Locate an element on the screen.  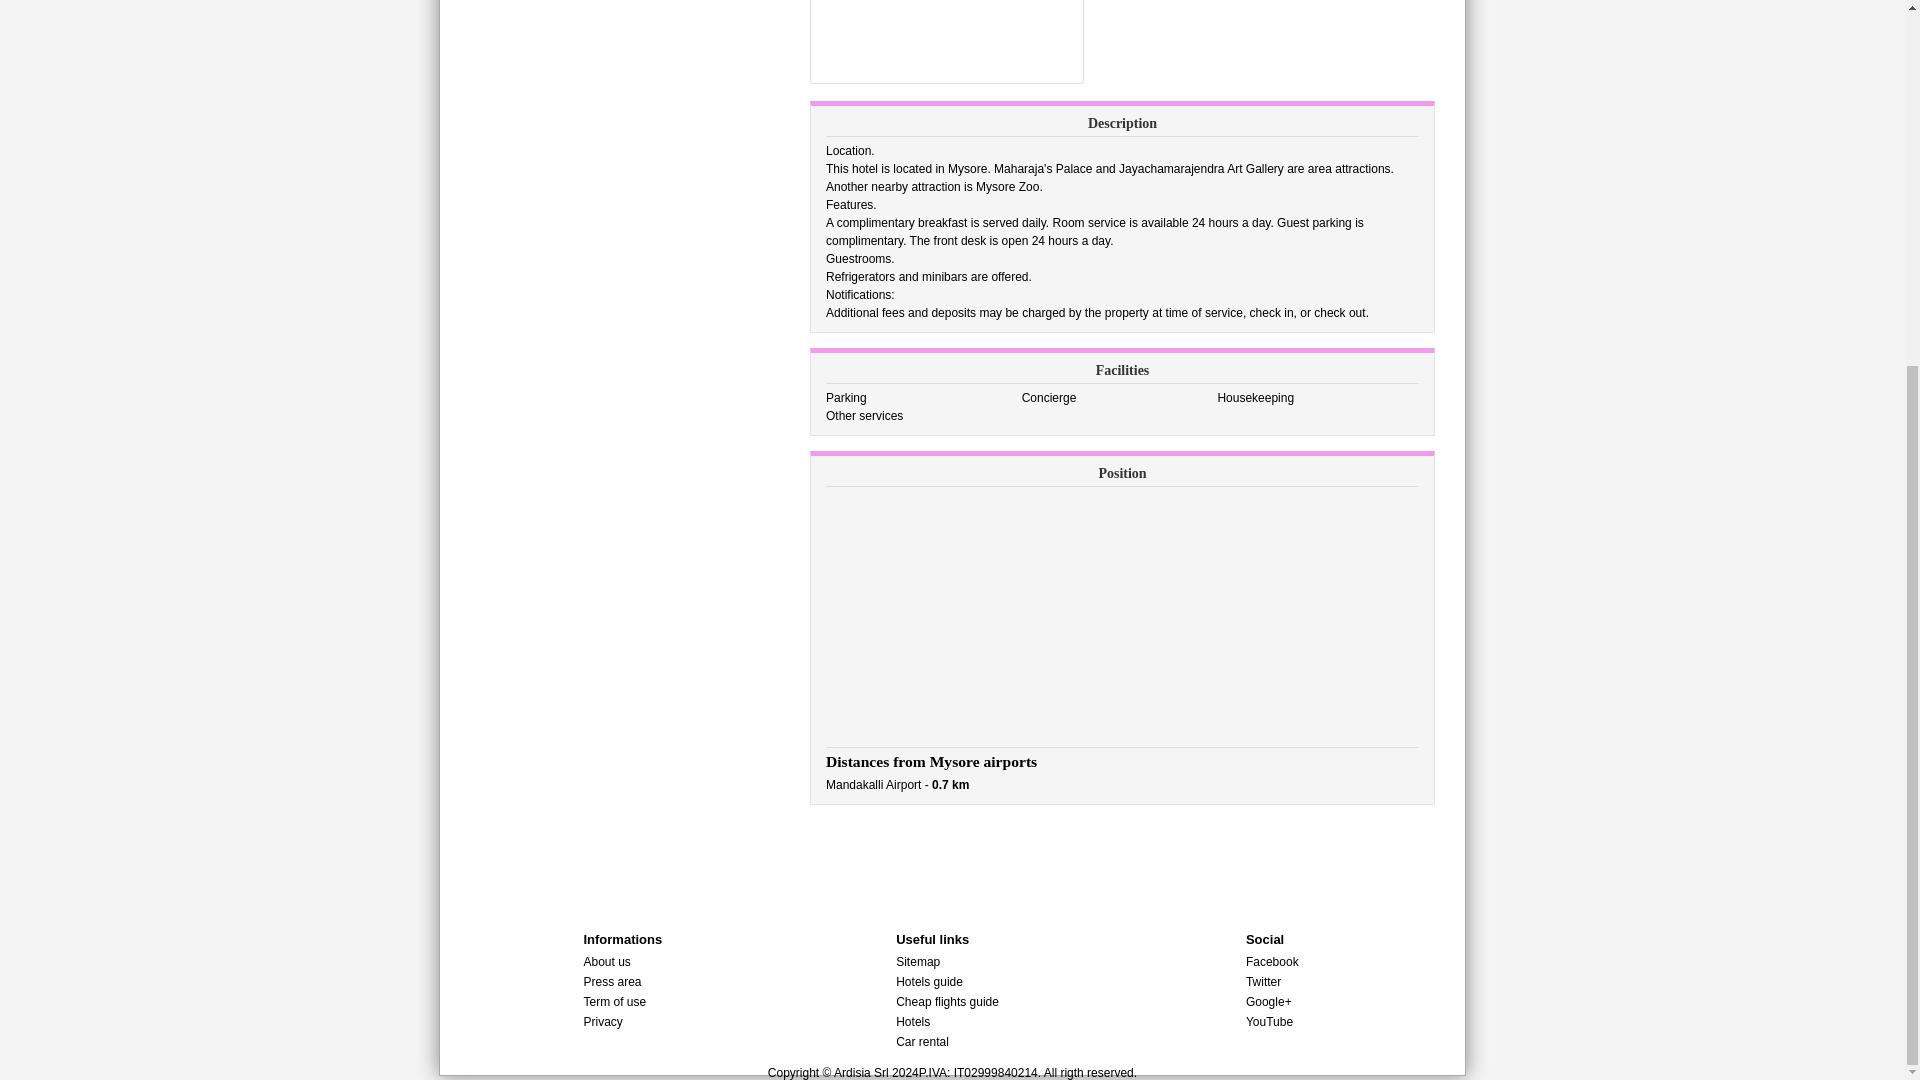
YouTube is located at coordinates (1269, 1022).